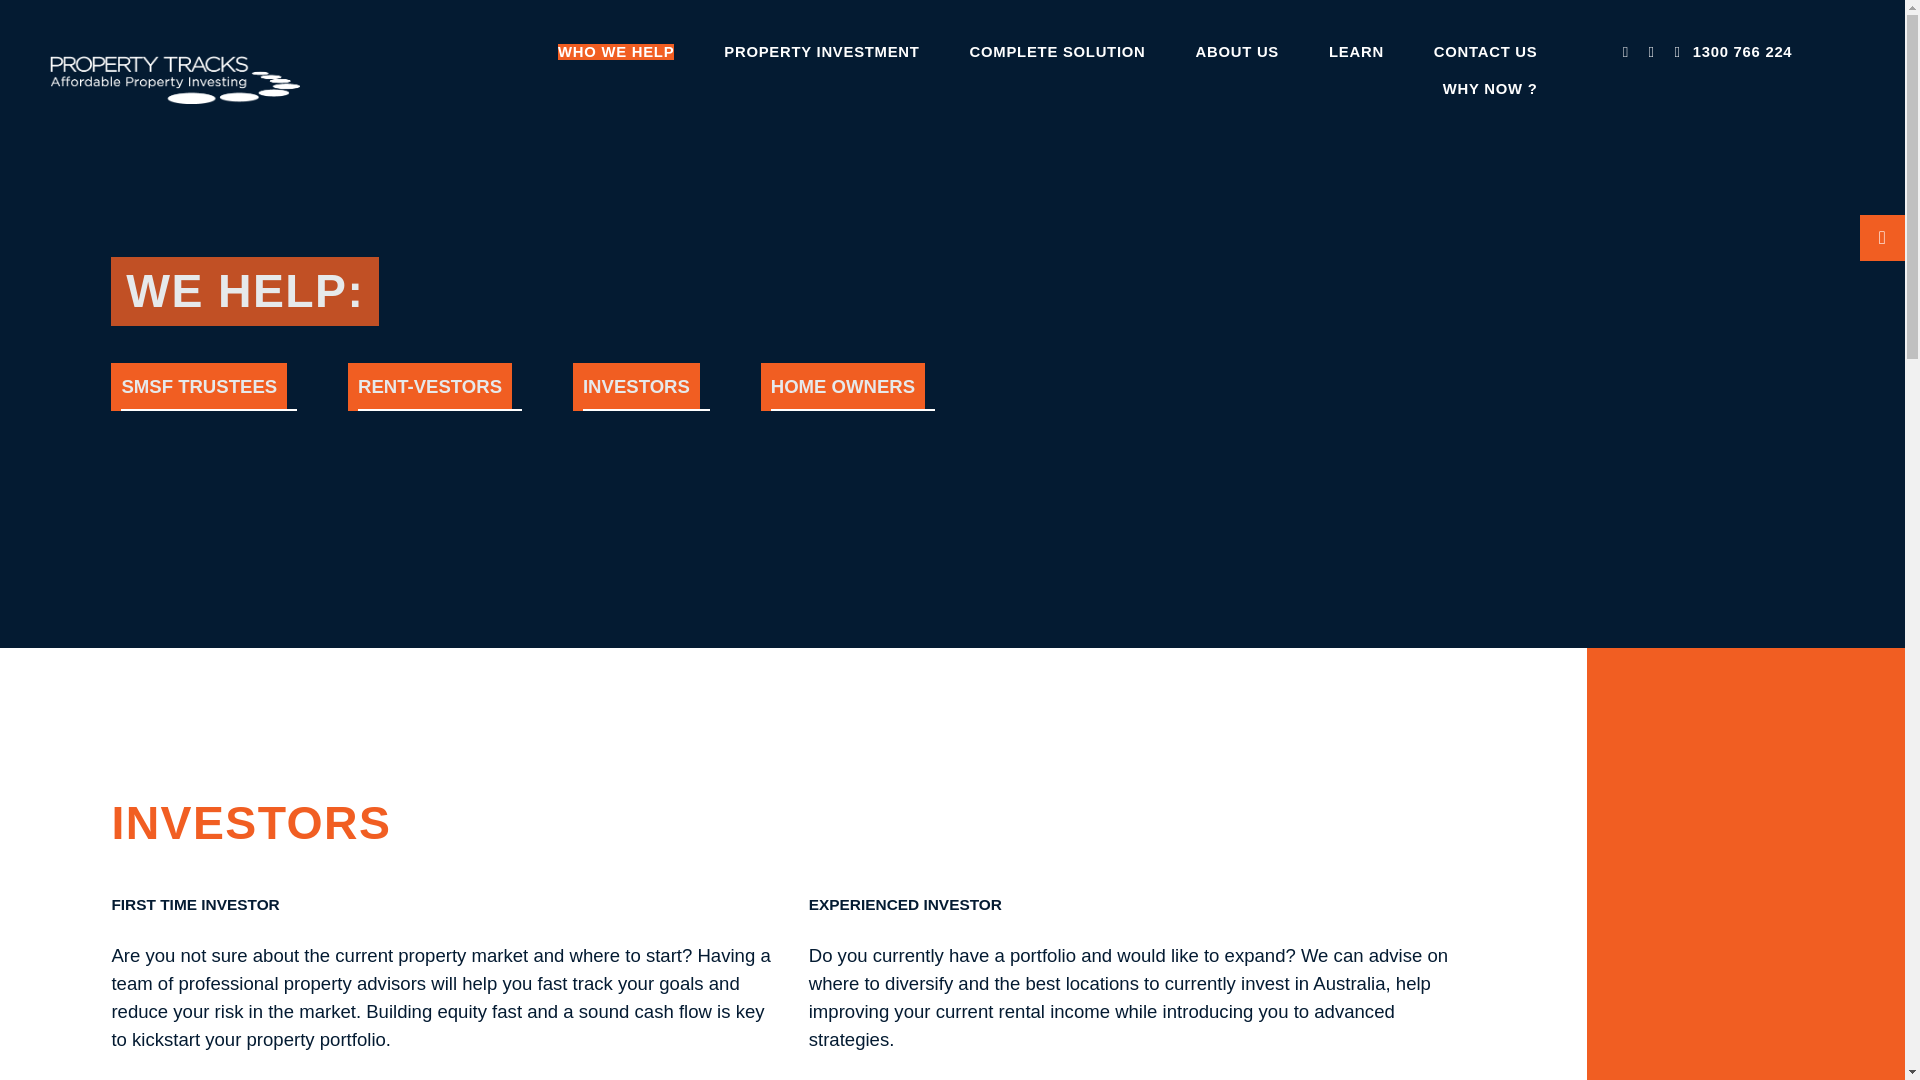 This screenshot has width=1920, height=1080. What do you see at coordinates (1237, 52) in the screenshot?
I see `ABOUT US` at bounding box center [1237, 52].